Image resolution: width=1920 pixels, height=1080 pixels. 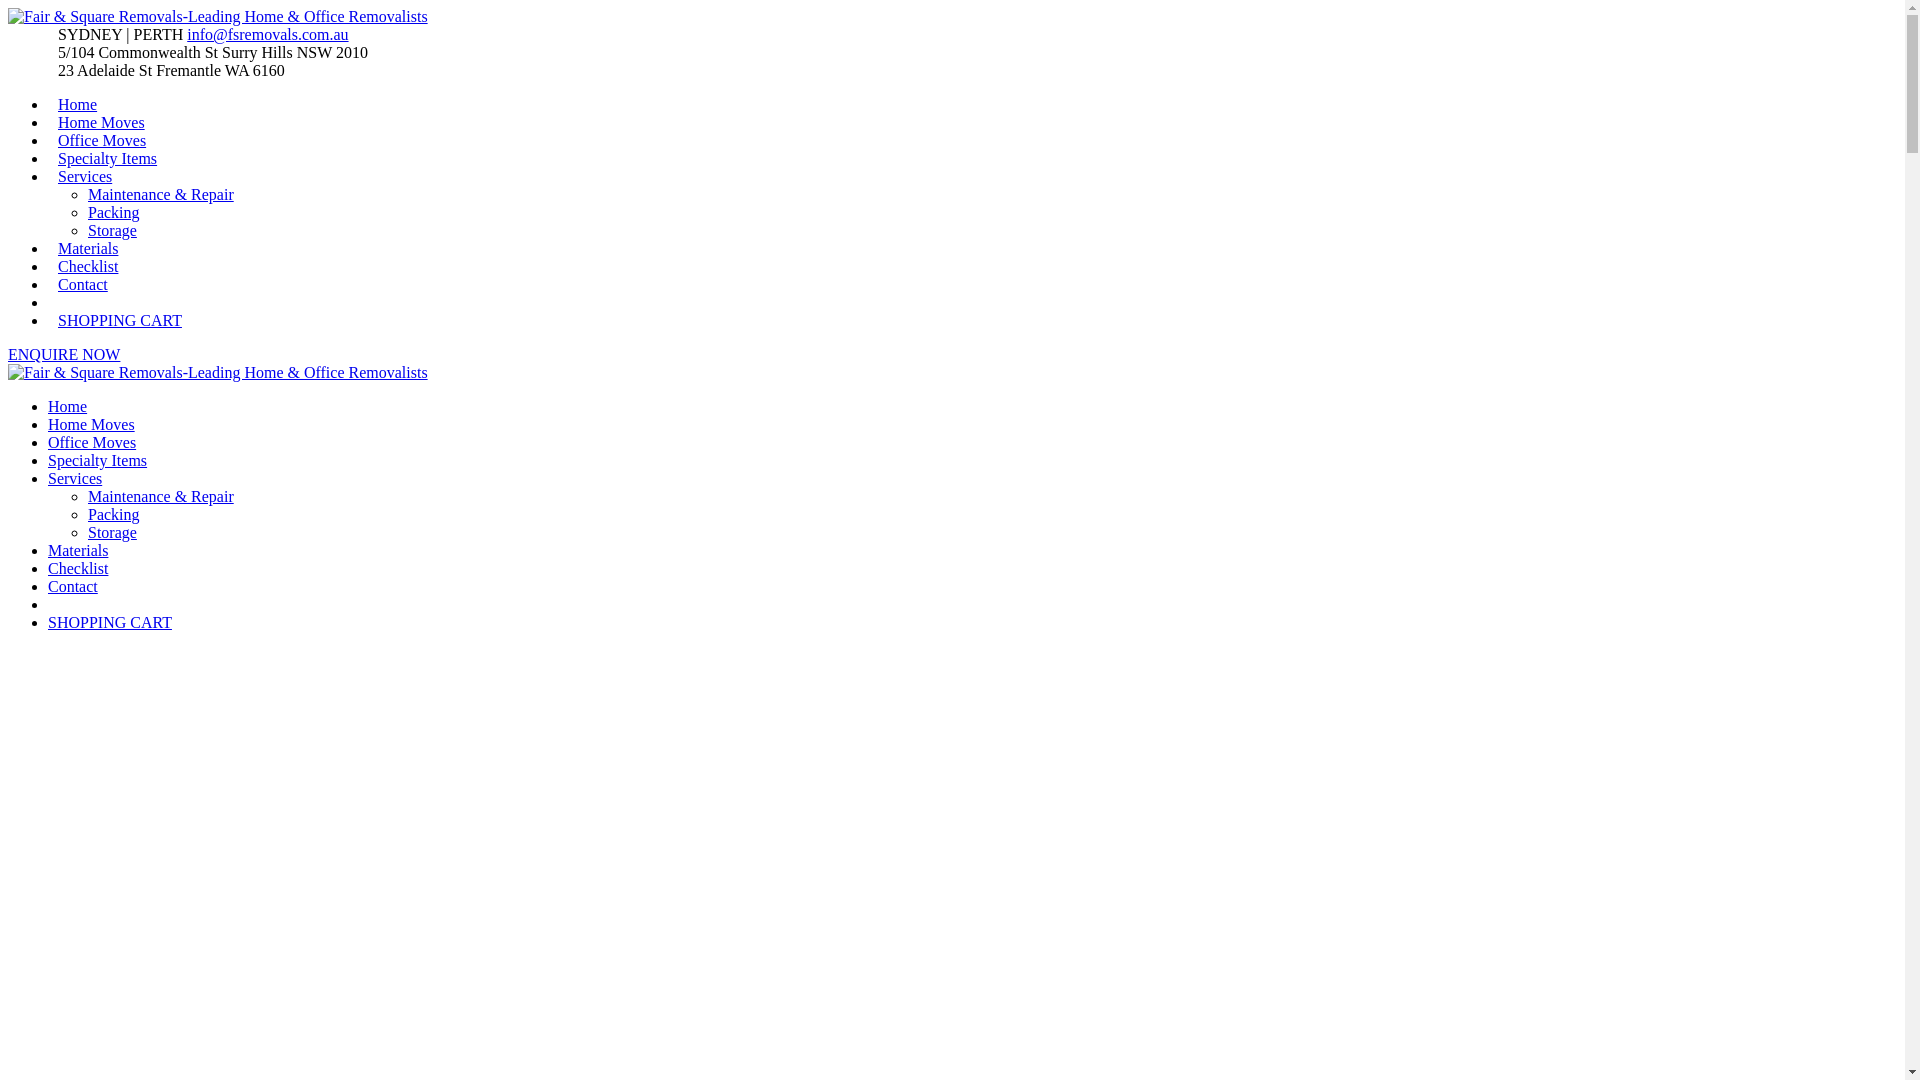 What do you see at coordinates (268, 34) in the screenshot?
I see `info@fsremovals.com.au` at bounding box center [268, 34].